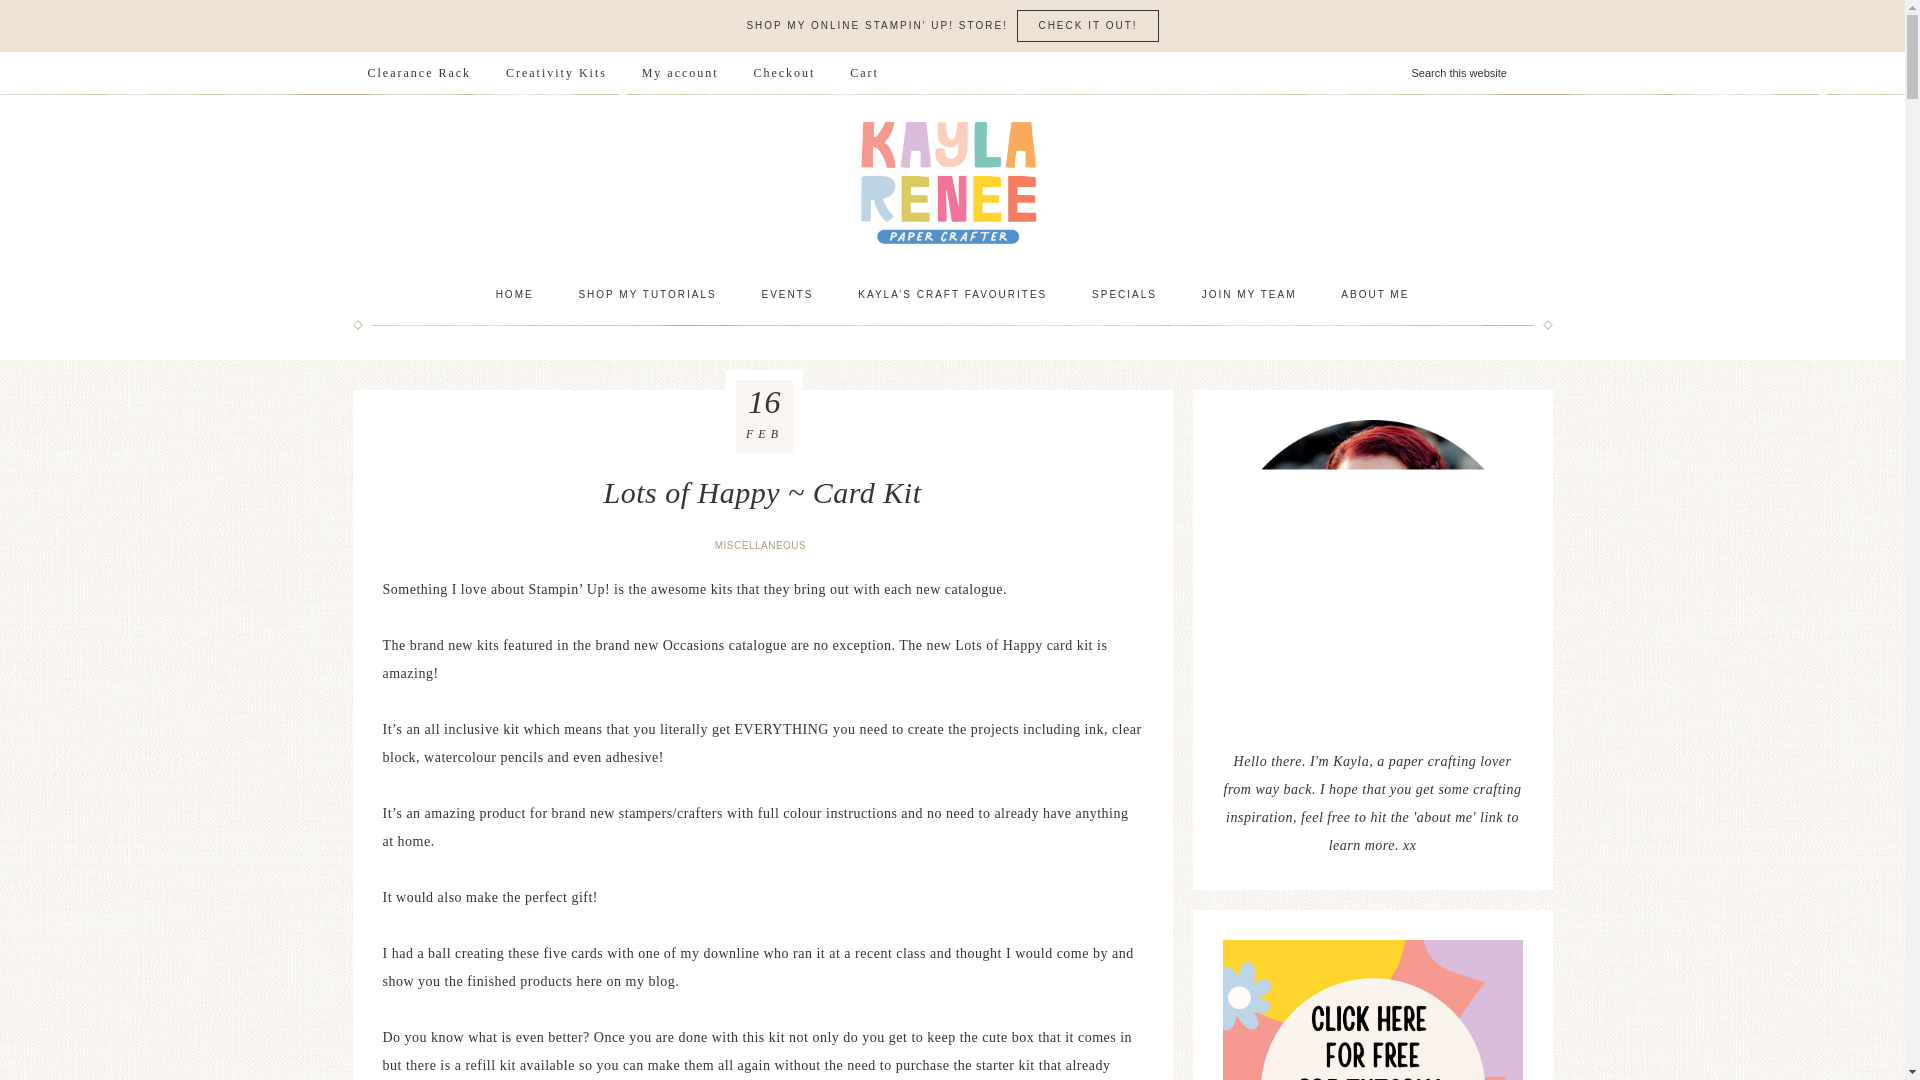 The height and width of the screenshot is (1080, 1920). What do you see at coordinates (418, 72) in the screenshot?
I see `Clearance Rack` at bounding box center [418, 72].